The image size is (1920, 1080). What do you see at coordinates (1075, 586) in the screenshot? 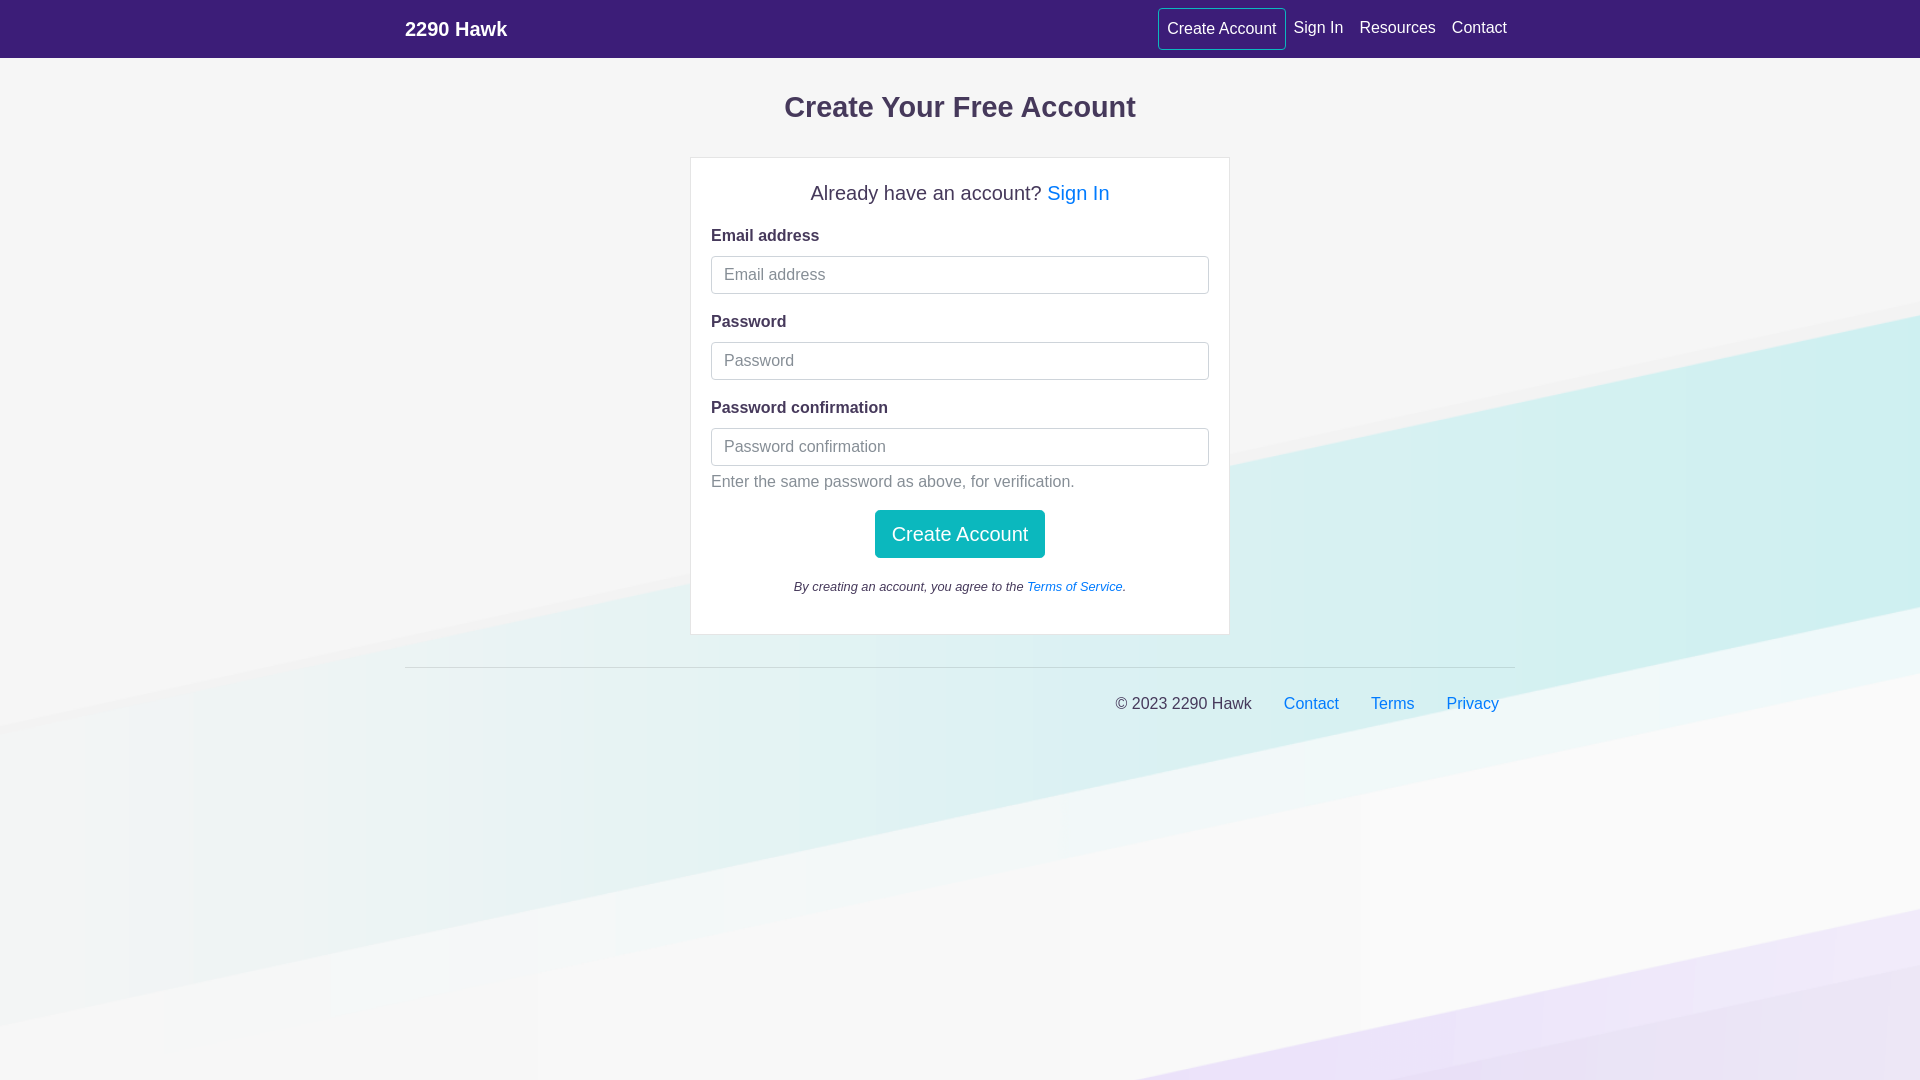
I see `Terms of Service` at bounding box center [1075, 586].